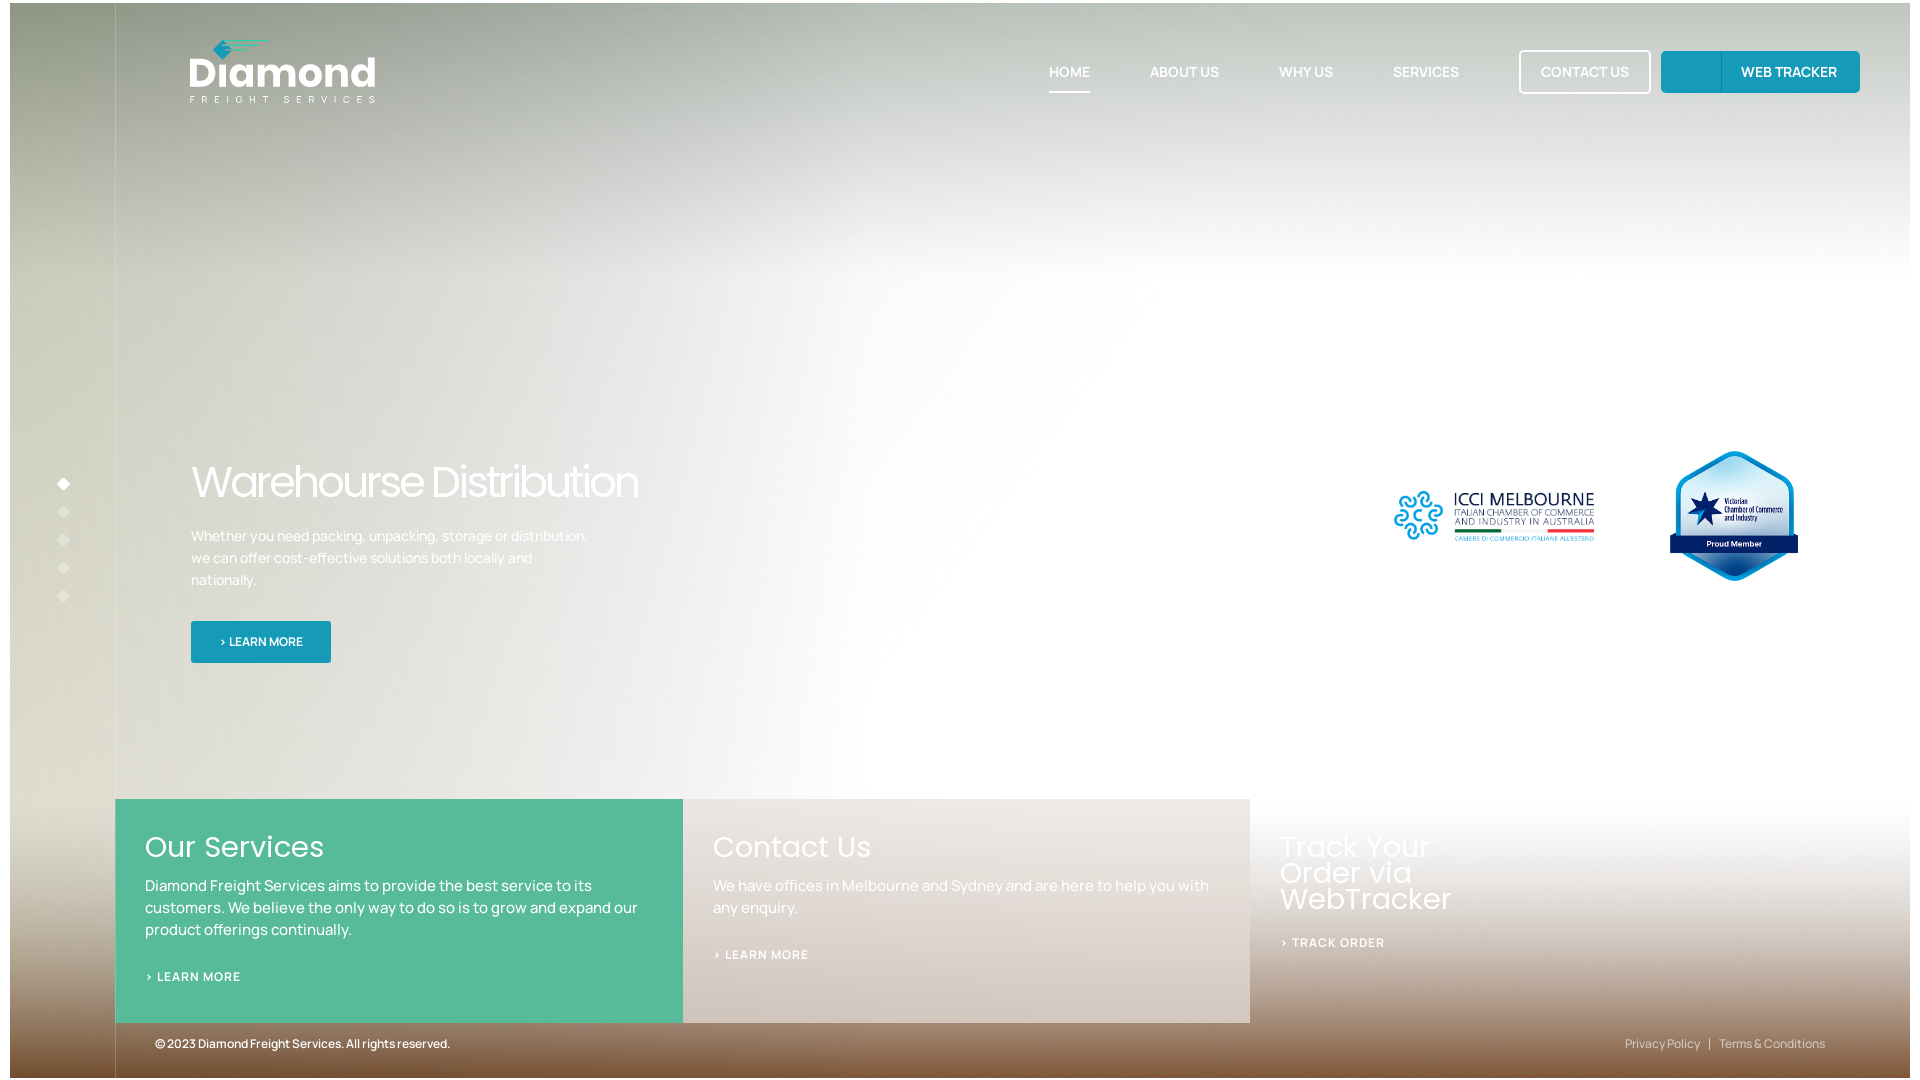 This screenshot has height=1080, width=1920. I want to click on HOME, so click(1070, 71).